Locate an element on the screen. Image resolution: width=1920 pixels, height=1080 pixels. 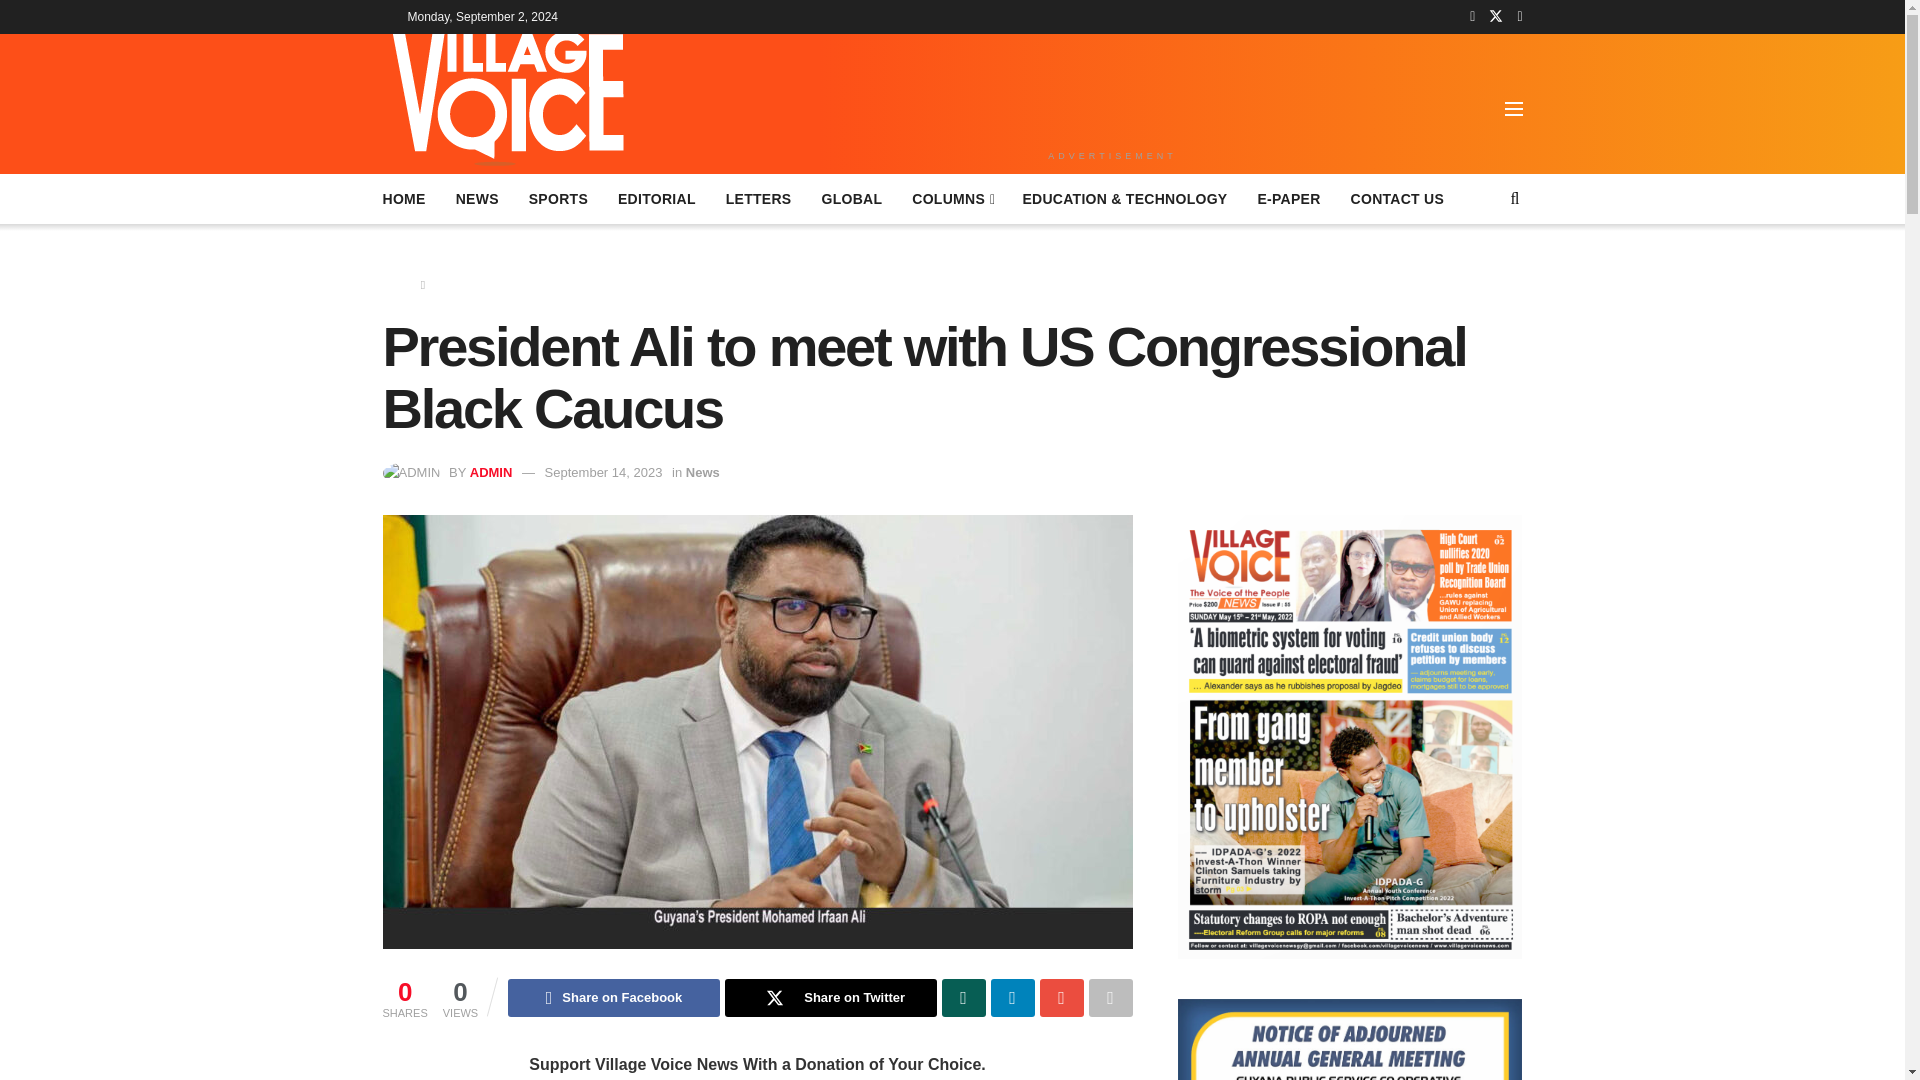
CONTACT US is located at coordinates (1398, 198).